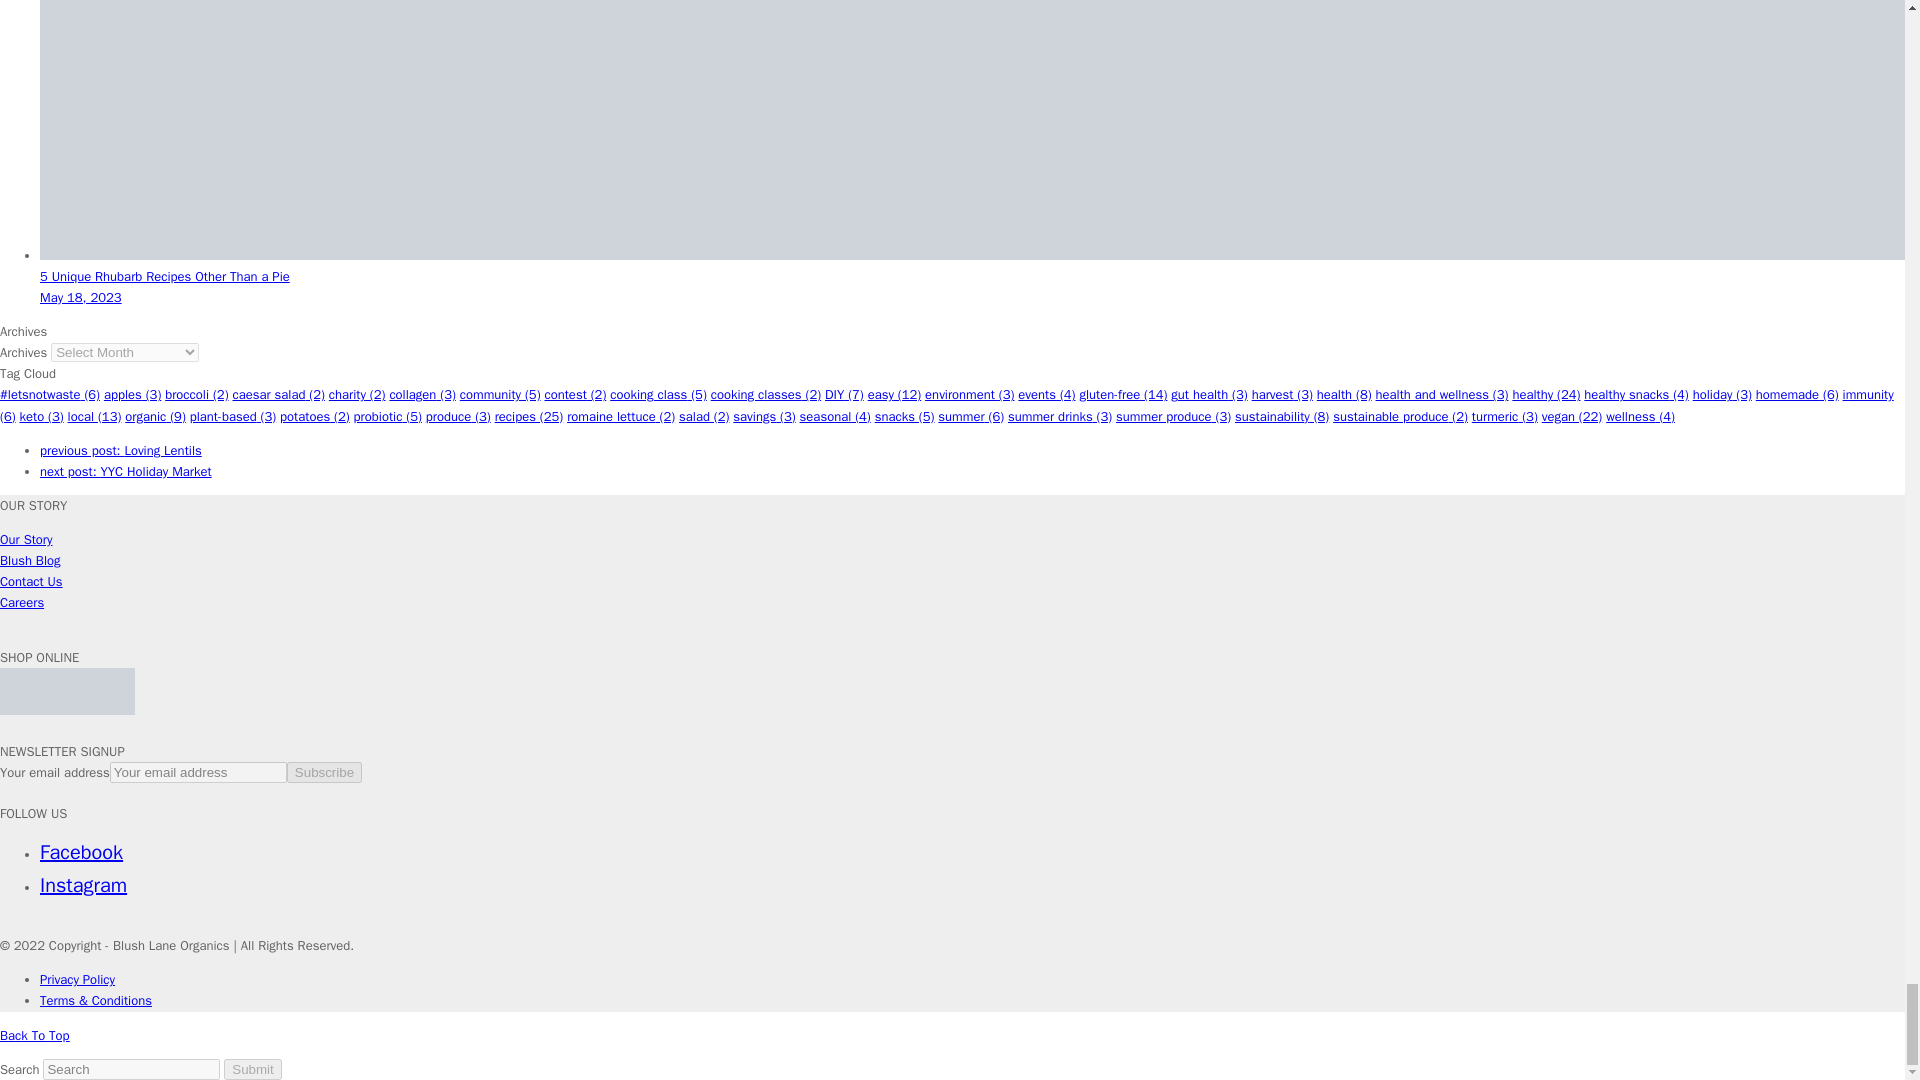  I want to click on Facebook, so click(81, 852).